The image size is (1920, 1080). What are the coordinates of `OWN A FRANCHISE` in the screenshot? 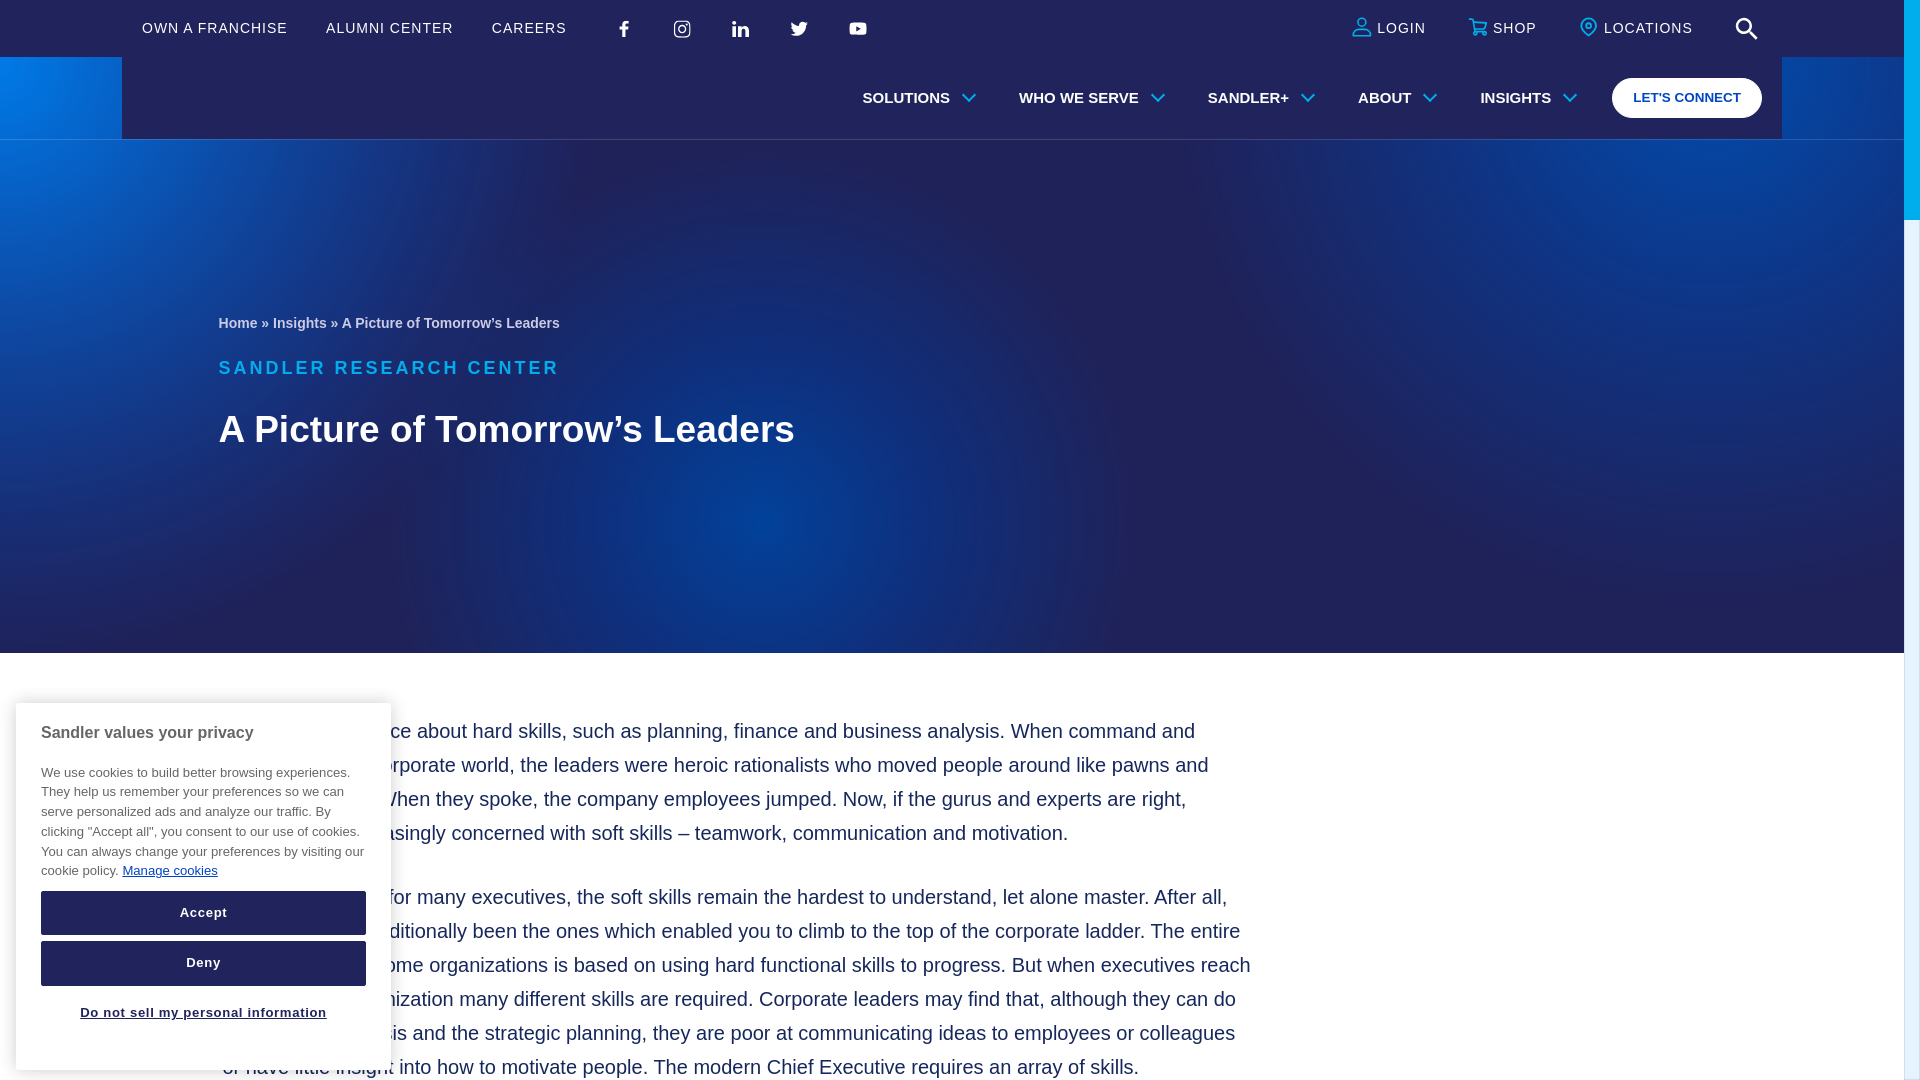 It's located at (215, 28).